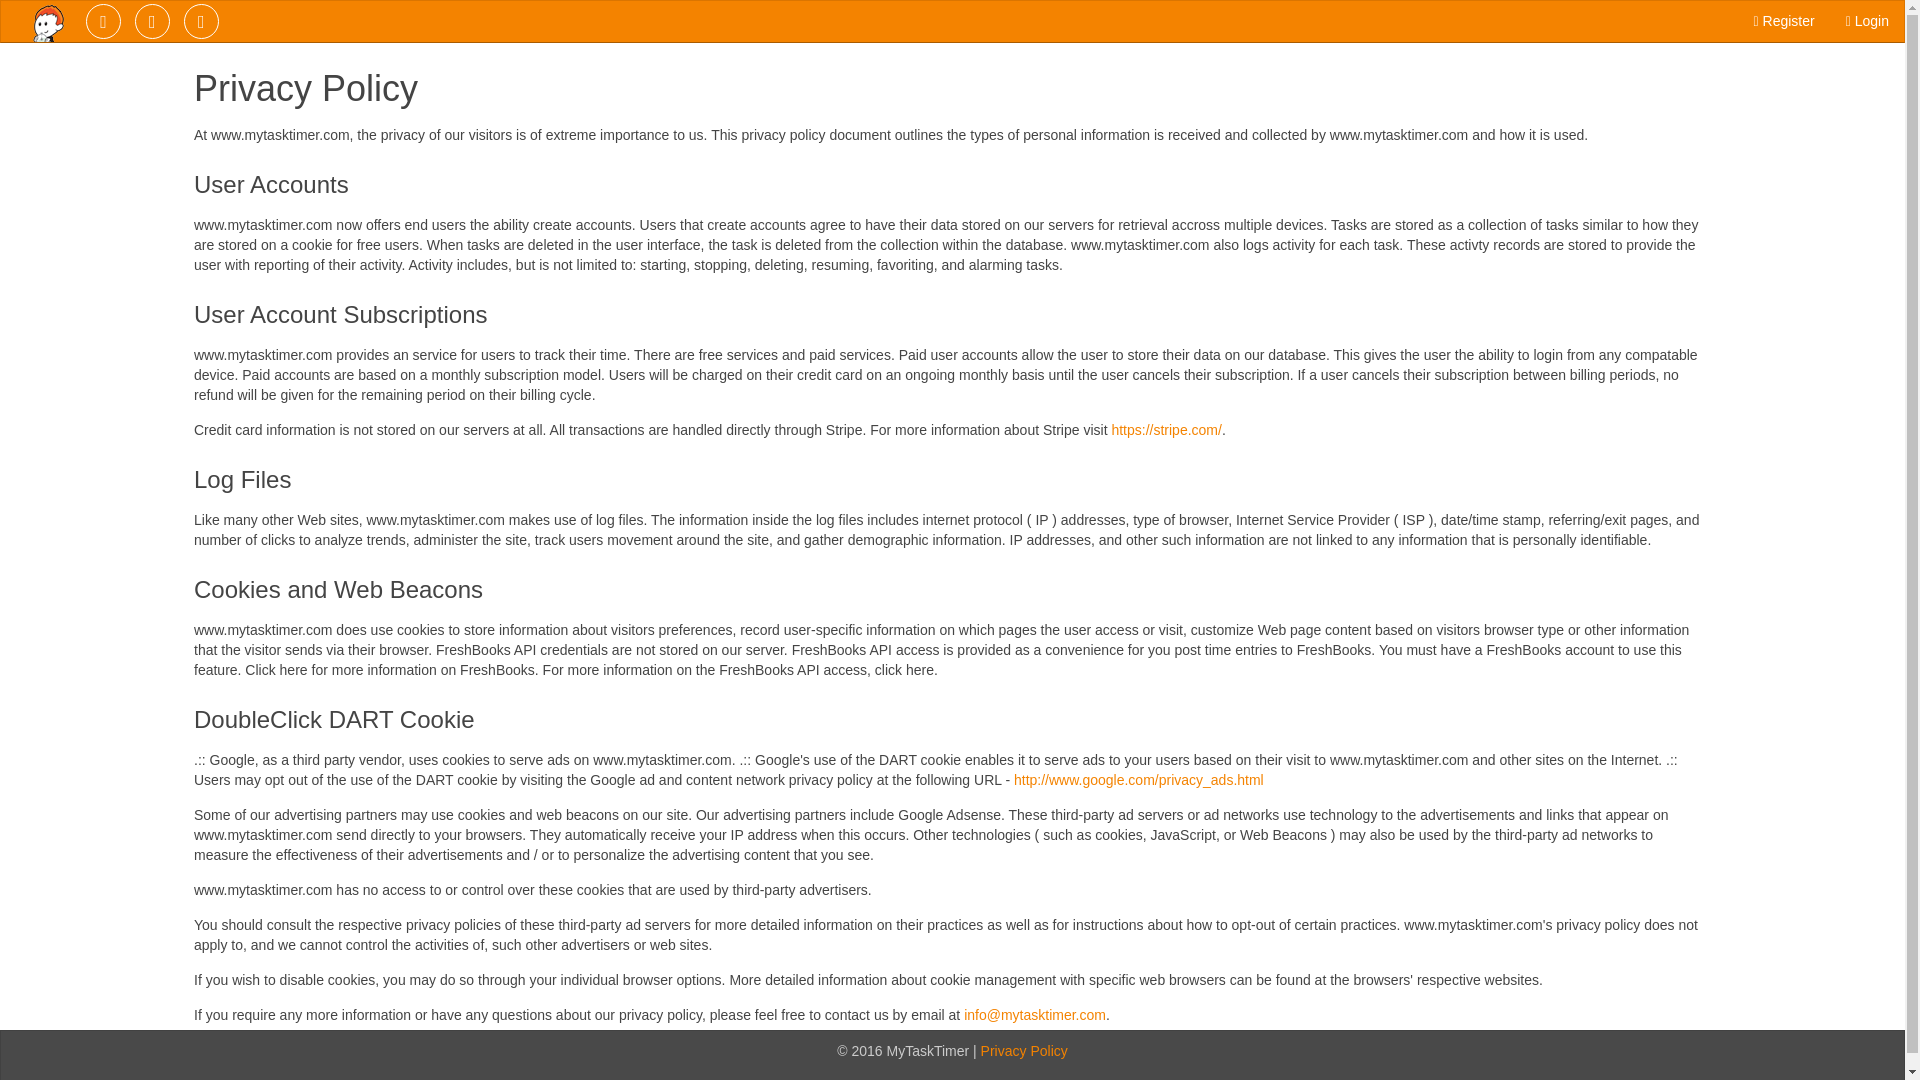 The image size is (1920, 1080). Describe the element at coordinates (46, 30) in the screenshot. I see `MyTaskTimer` at that location.